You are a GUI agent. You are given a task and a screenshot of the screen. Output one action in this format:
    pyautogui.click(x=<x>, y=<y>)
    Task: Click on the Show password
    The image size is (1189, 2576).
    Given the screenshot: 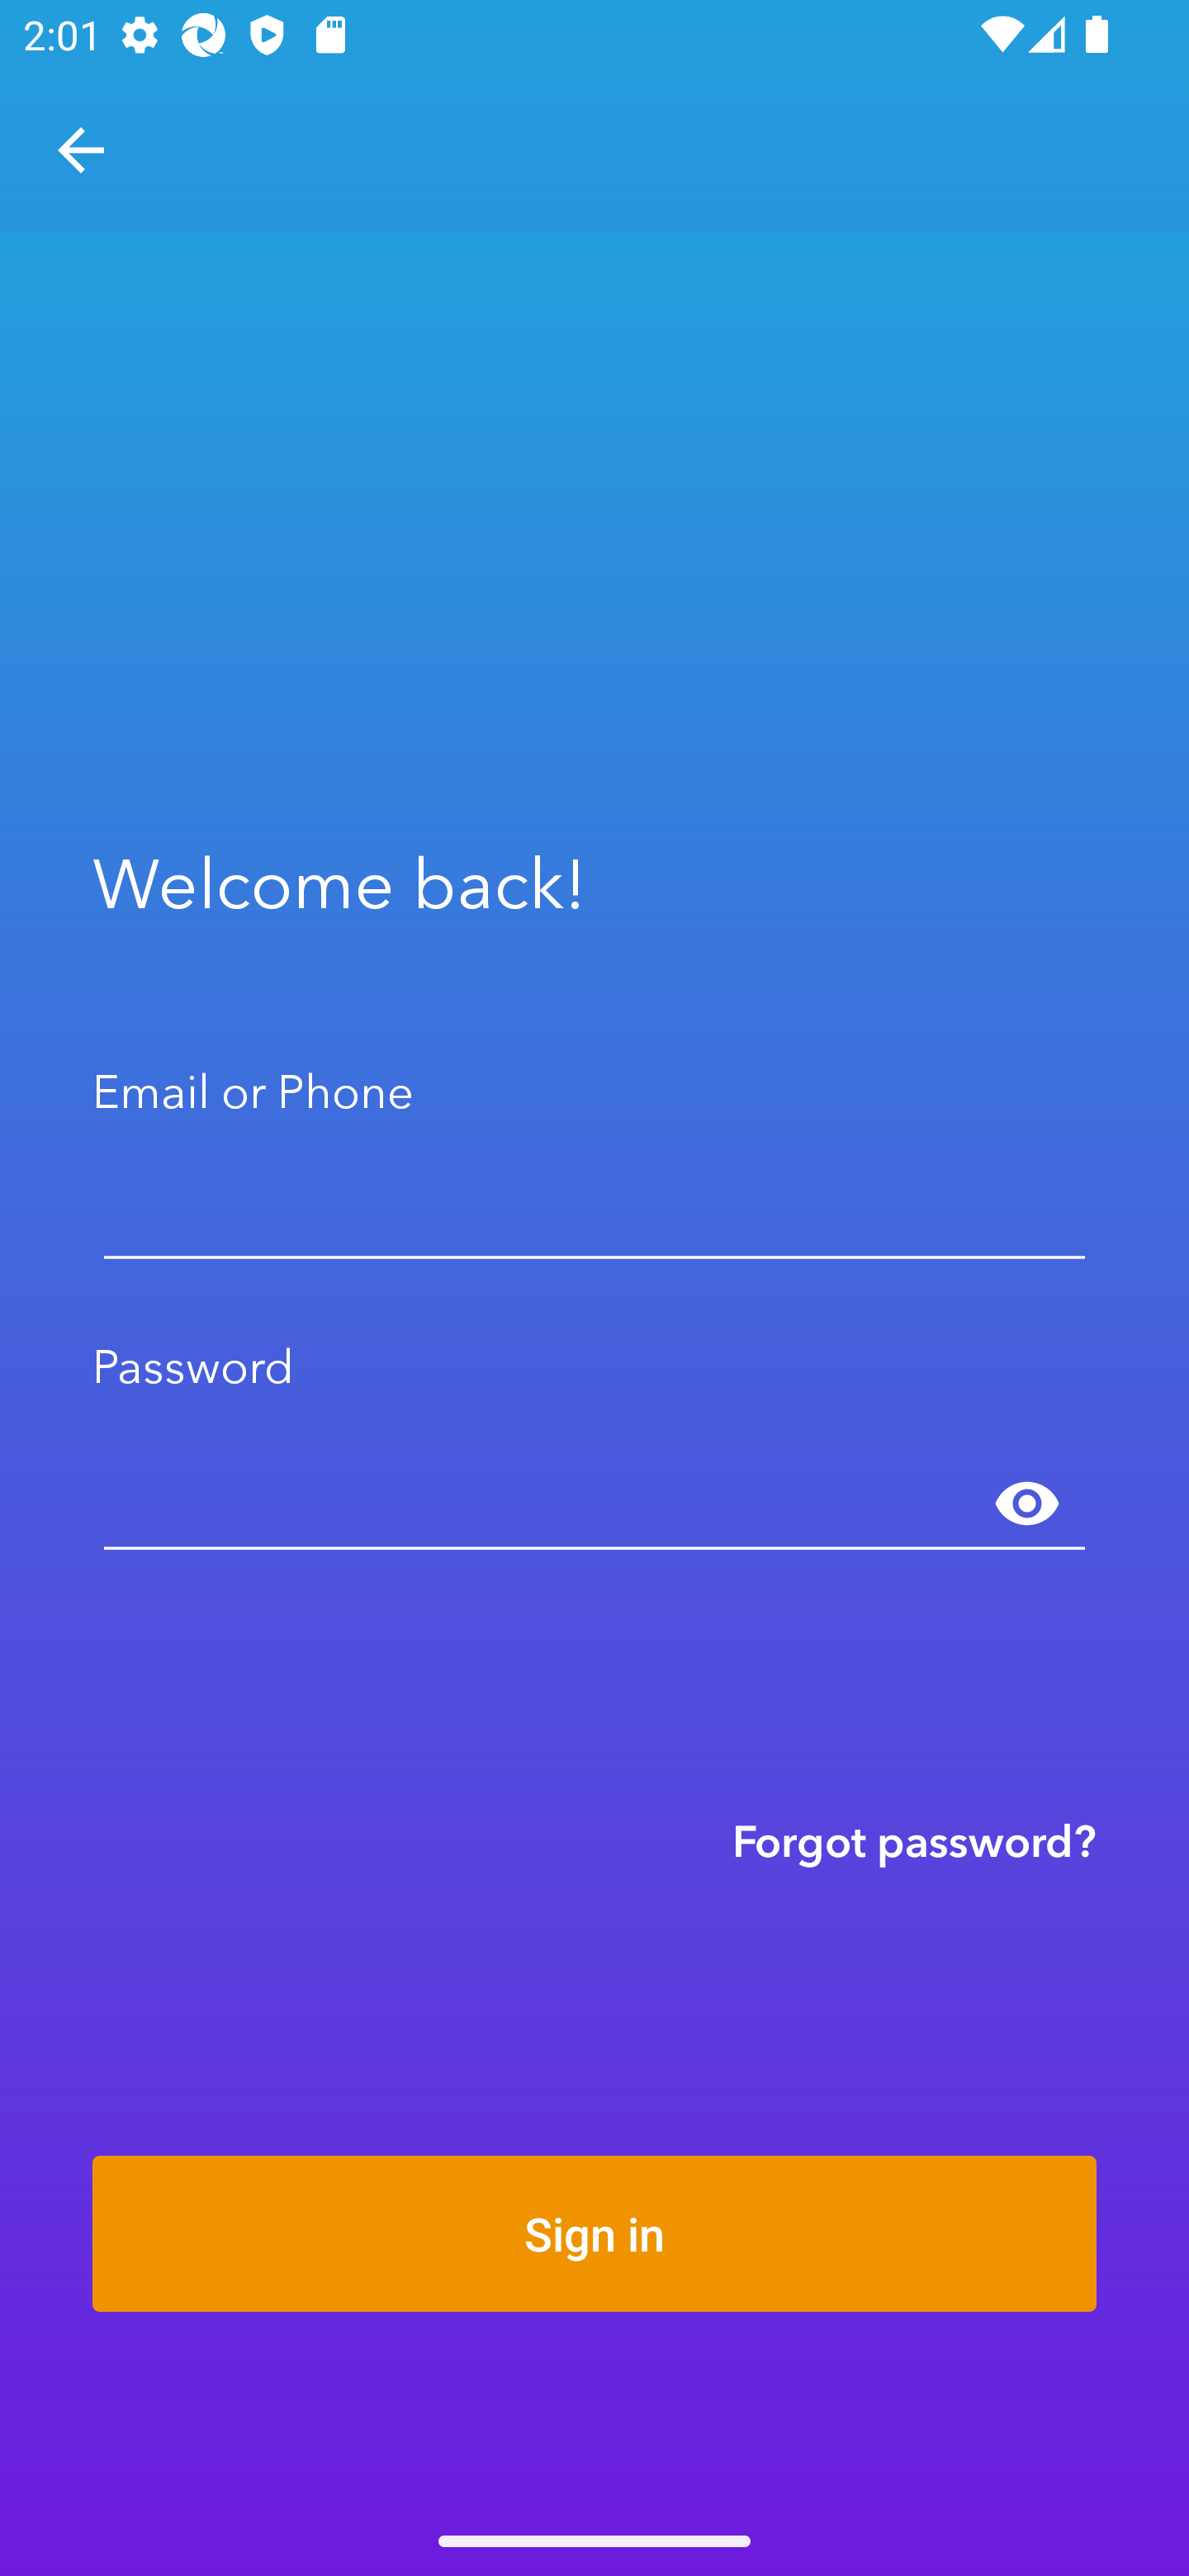 What is the action you would take?
    pyautogui.click(x=1027, y=1504)
    